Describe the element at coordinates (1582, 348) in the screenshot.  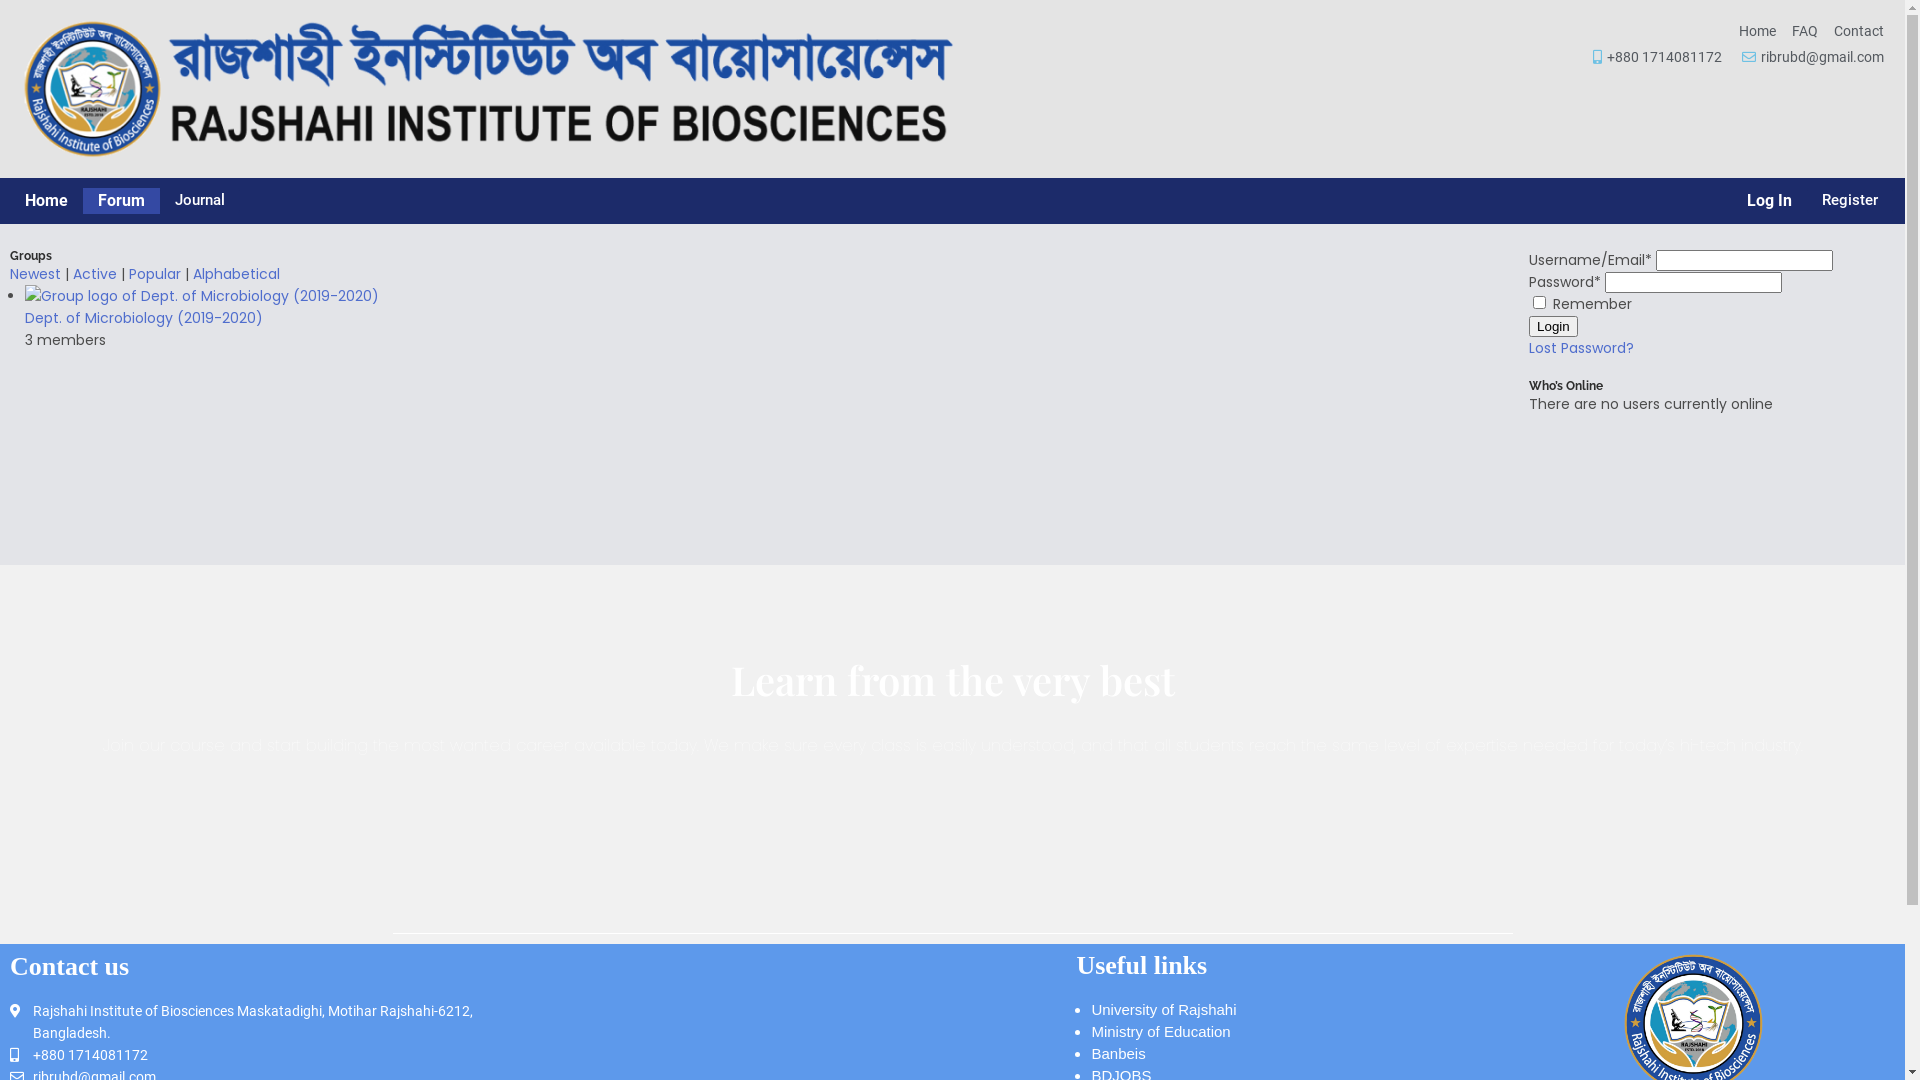
I see `Lost Password?` at that location.